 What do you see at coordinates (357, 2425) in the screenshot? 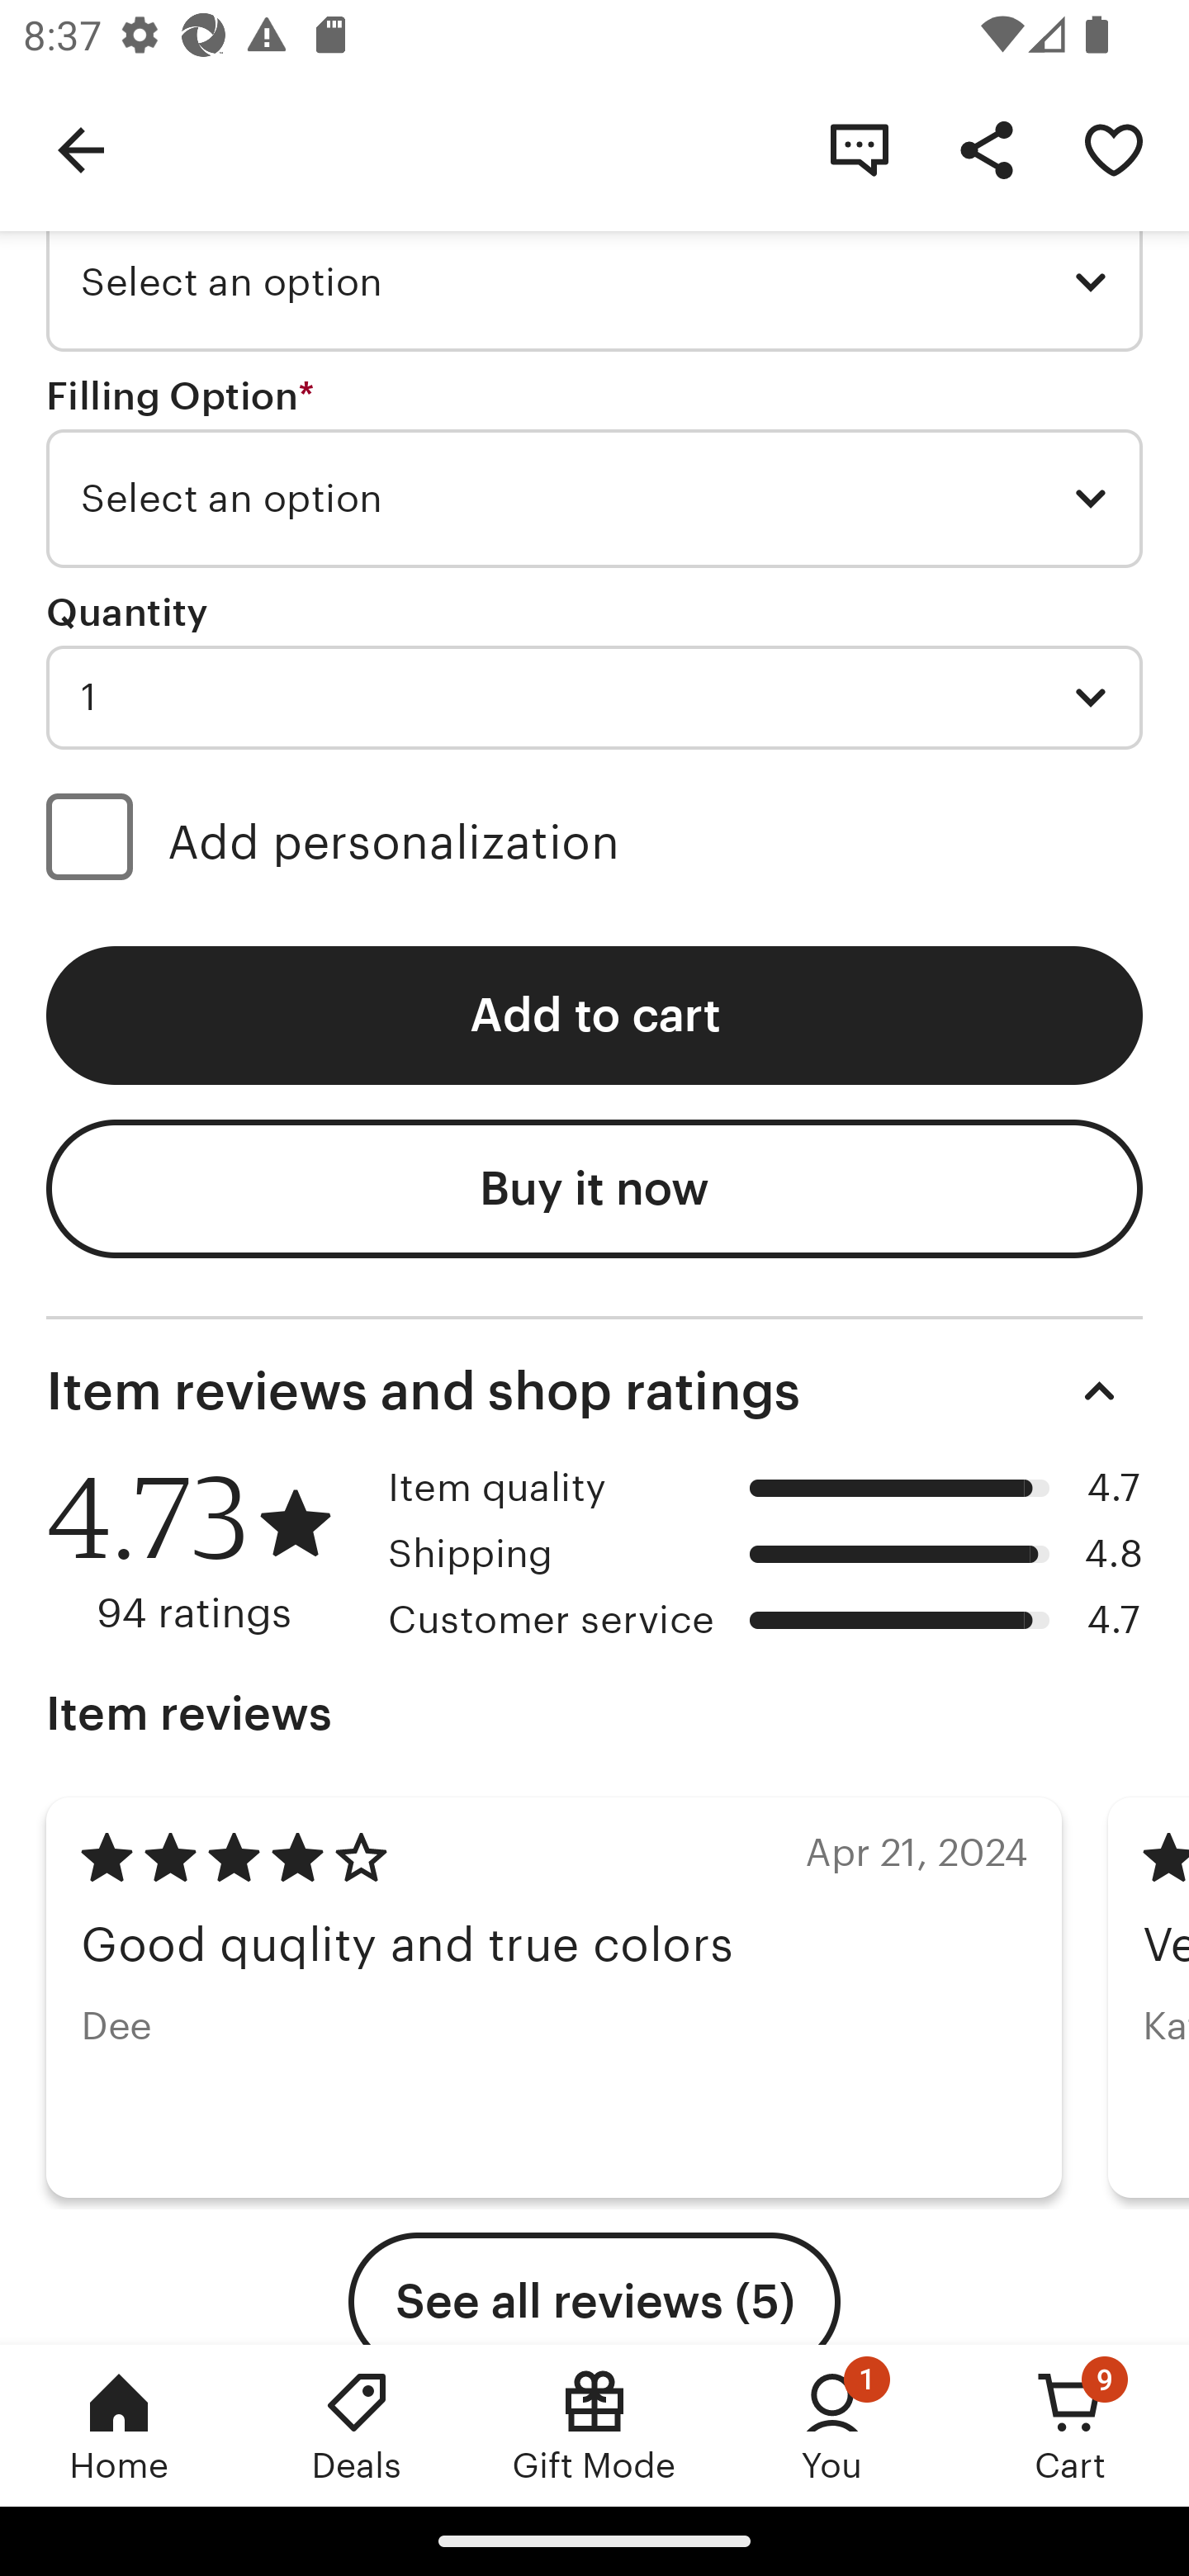
I see `Deals` at bounding box center [357, 2425].